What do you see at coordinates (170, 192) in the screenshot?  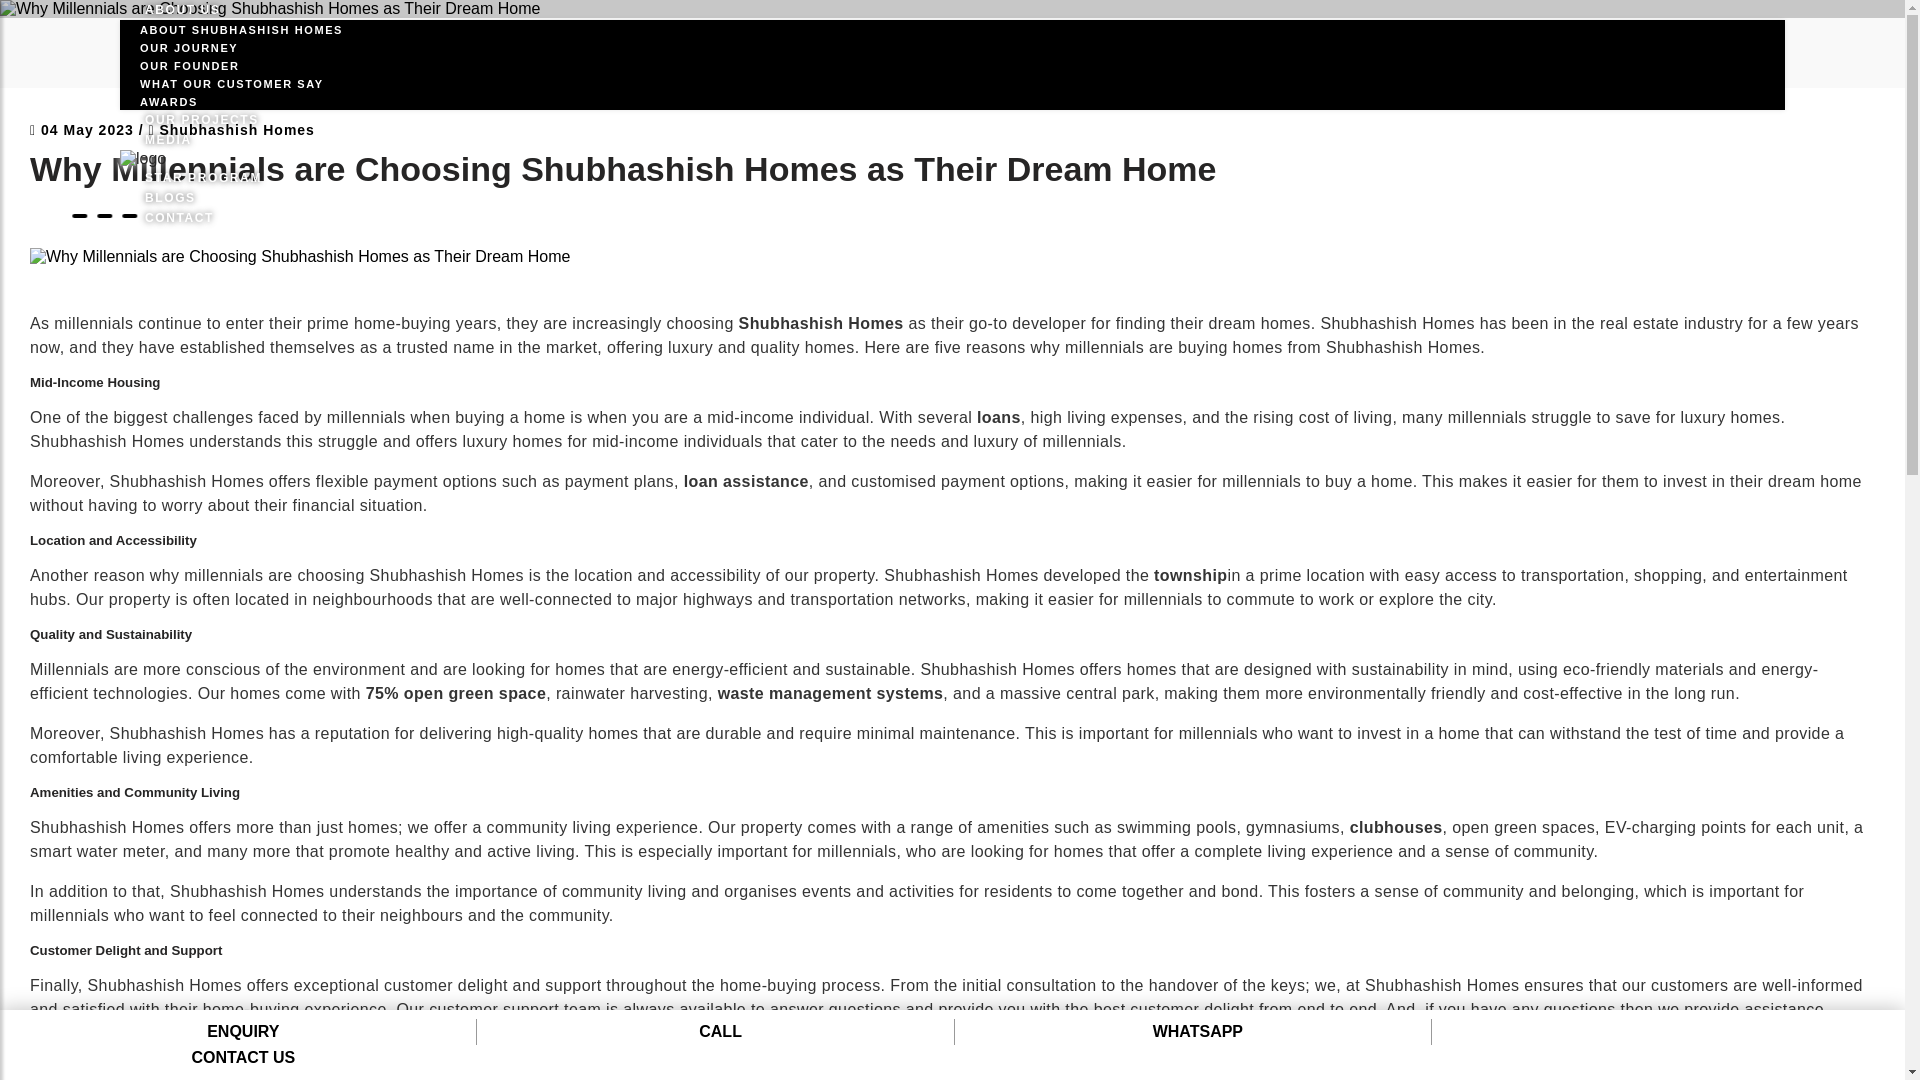 I see `BLOGS` at bounding box center [170, 192].